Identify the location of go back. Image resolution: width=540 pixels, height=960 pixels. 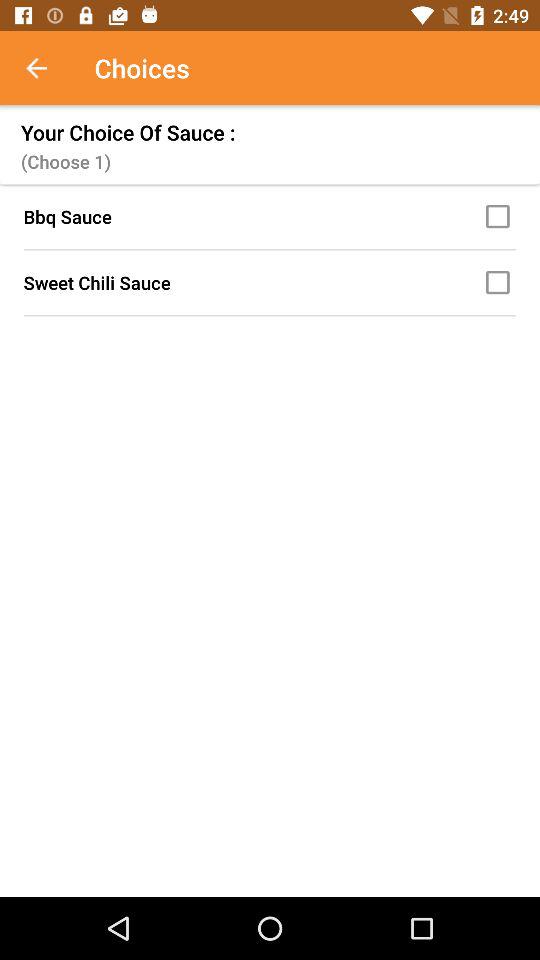
(47, 68).